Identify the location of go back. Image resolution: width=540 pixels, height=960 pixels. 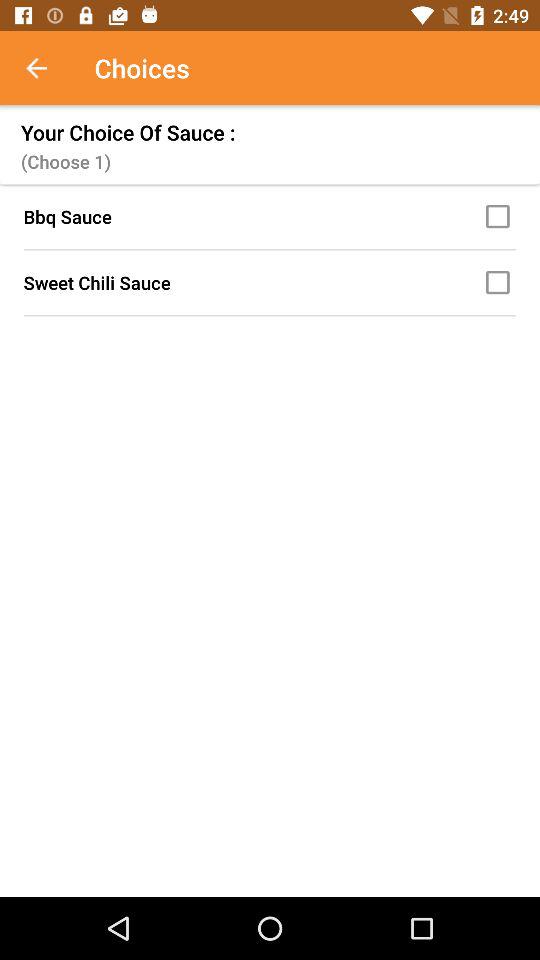
(47, 68).